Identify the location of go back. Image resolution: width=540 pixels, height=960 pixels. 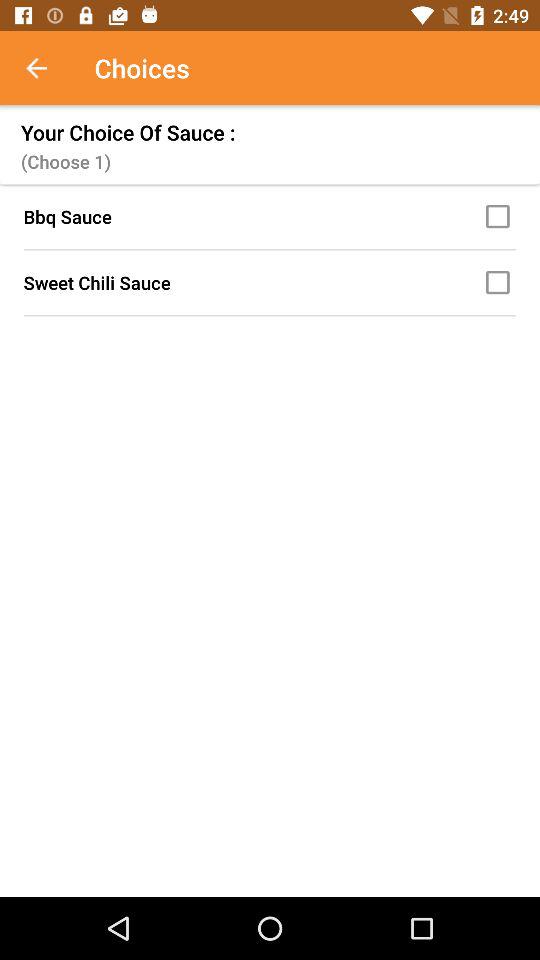
(47, 68).